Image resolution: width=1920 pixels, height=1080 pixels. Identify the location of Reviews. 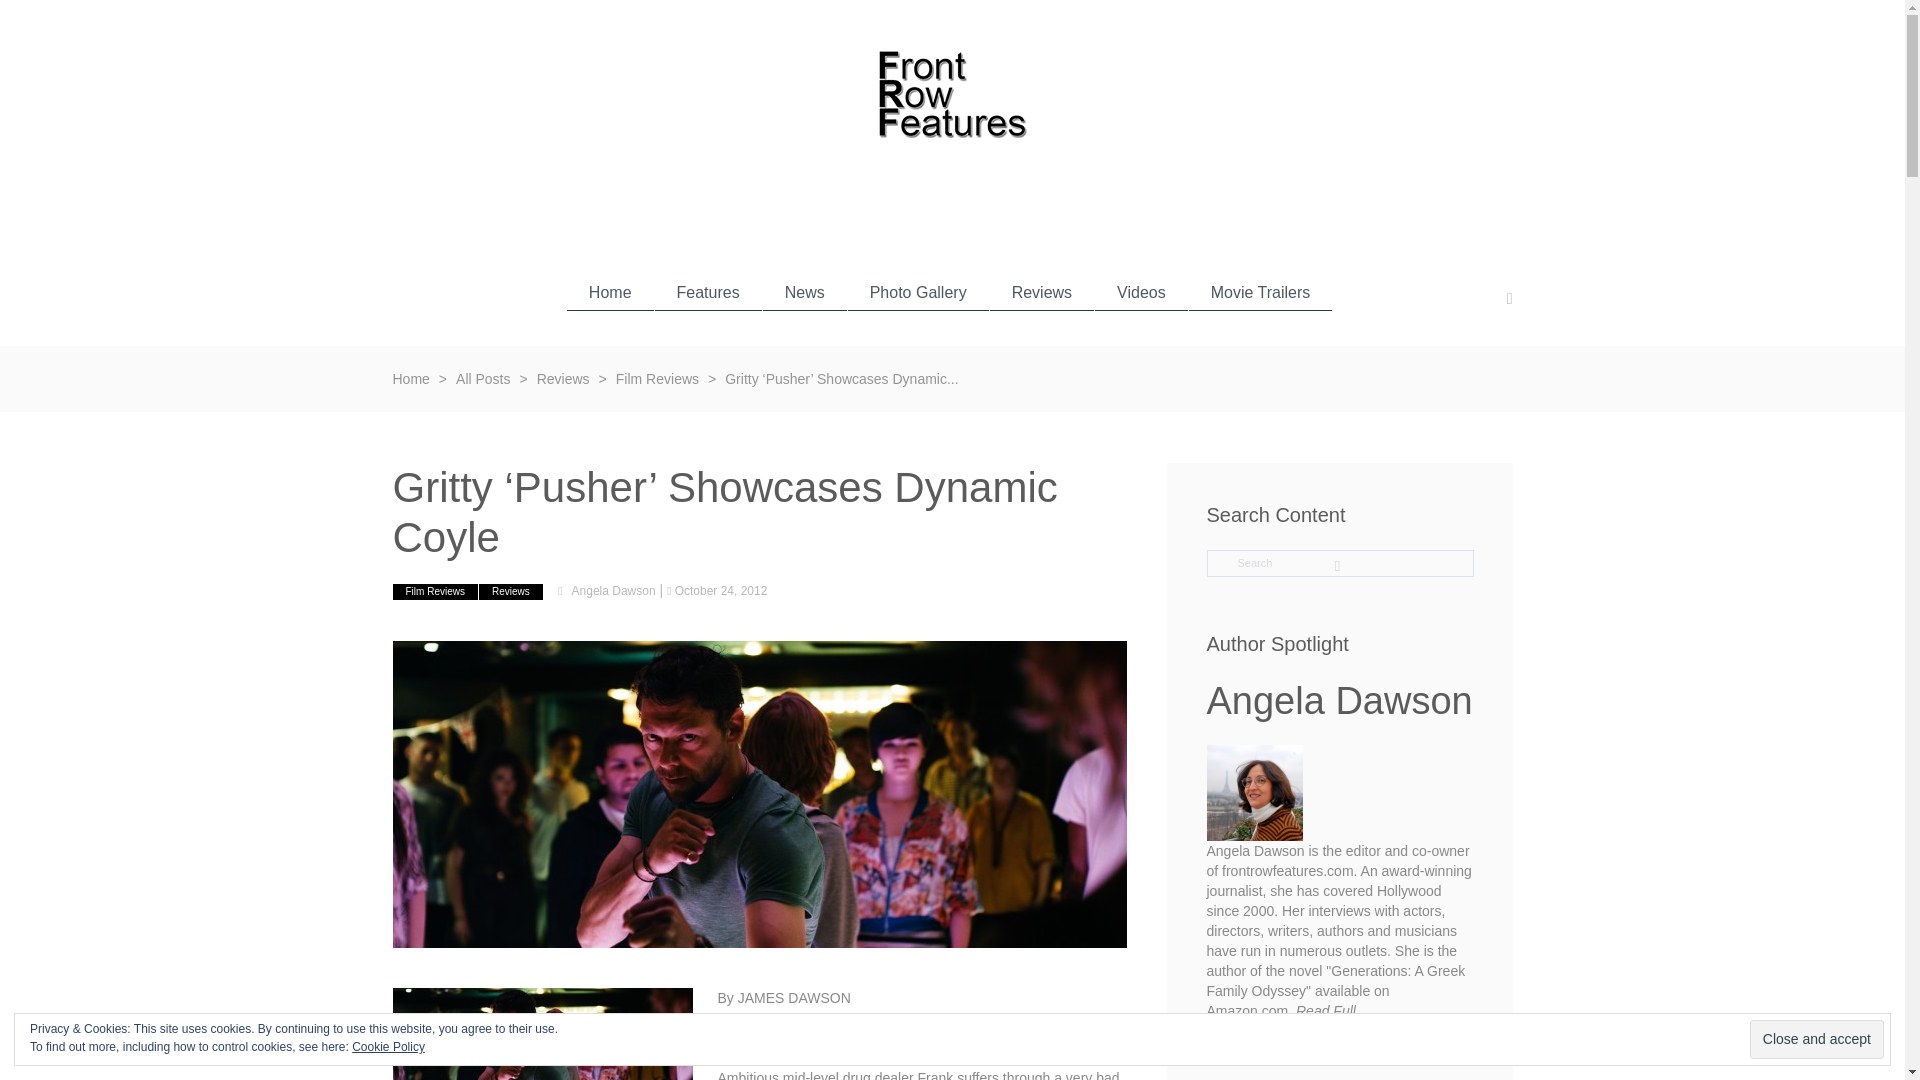
(510, 592).